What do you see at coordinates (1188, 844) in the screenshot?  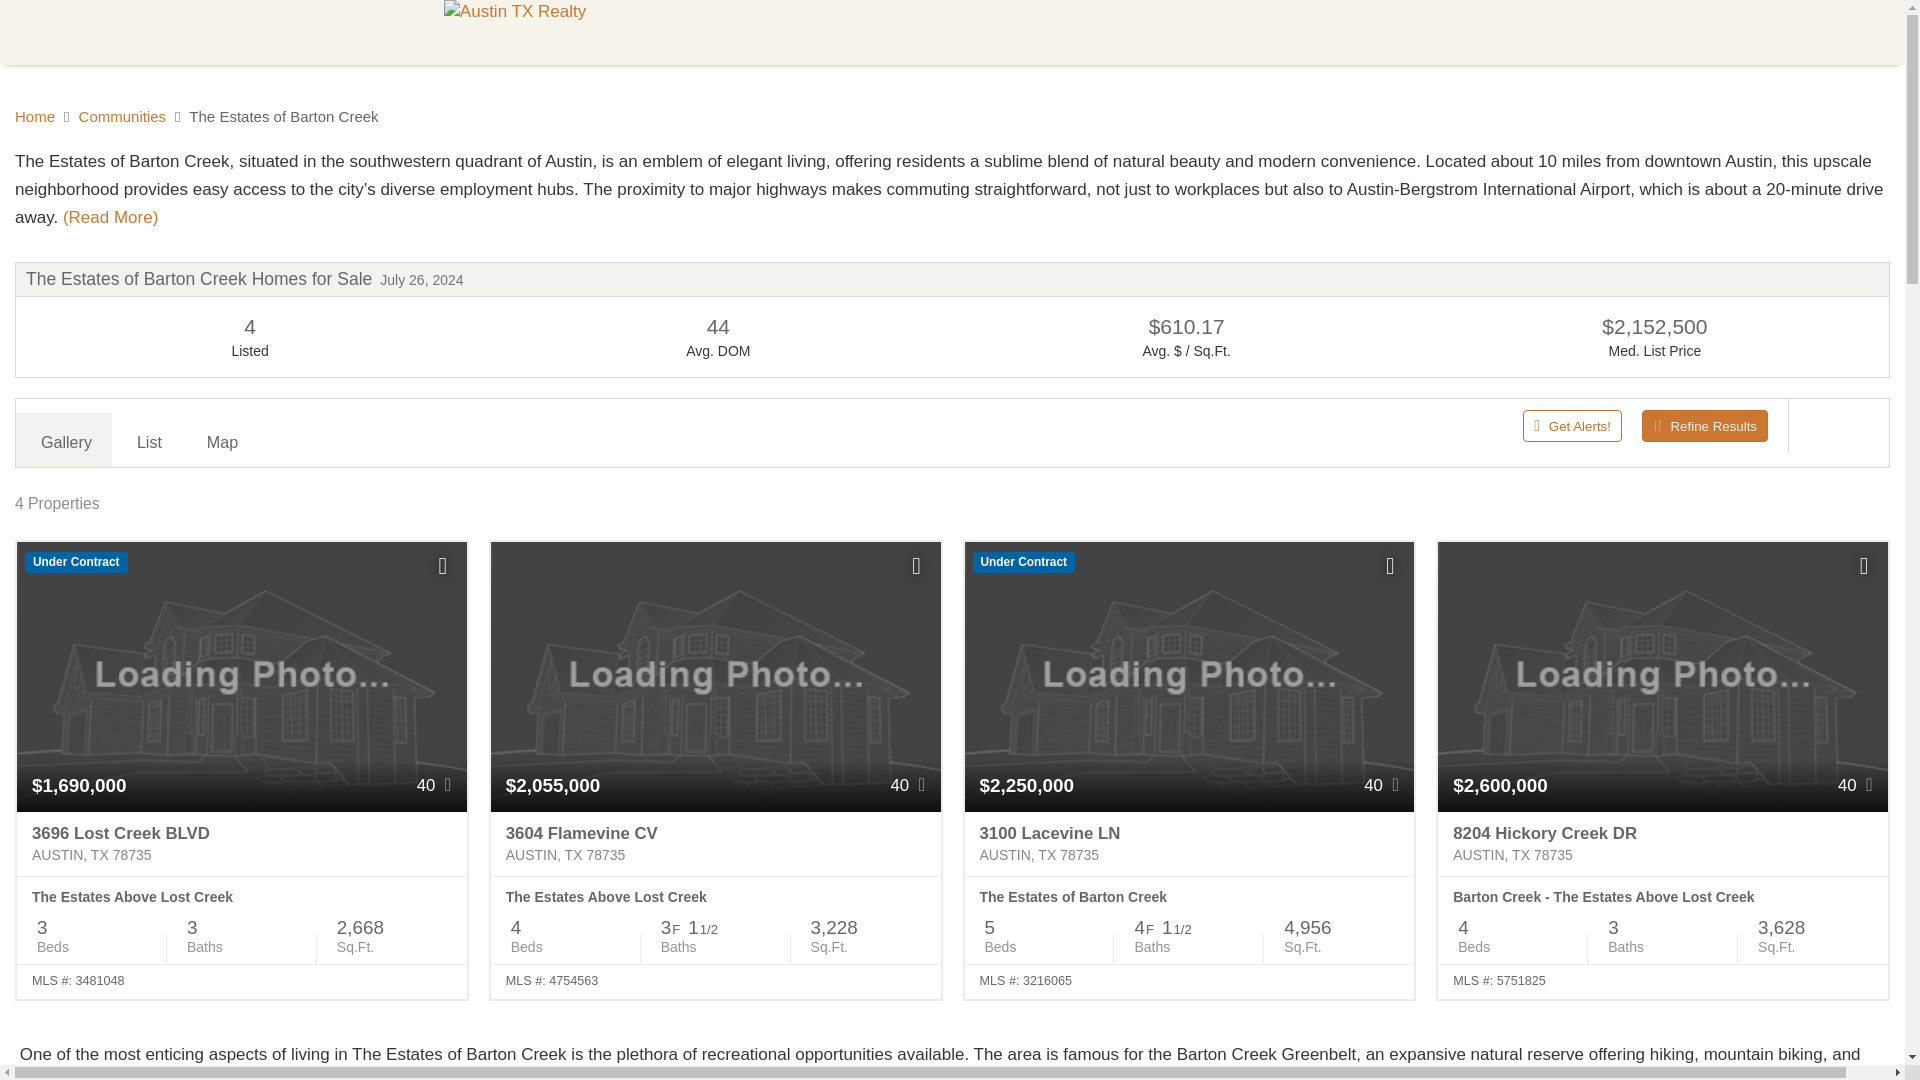 I see `3100 Lacevine LN Austin,  TX 78735` at bounding box center [1188, 844].